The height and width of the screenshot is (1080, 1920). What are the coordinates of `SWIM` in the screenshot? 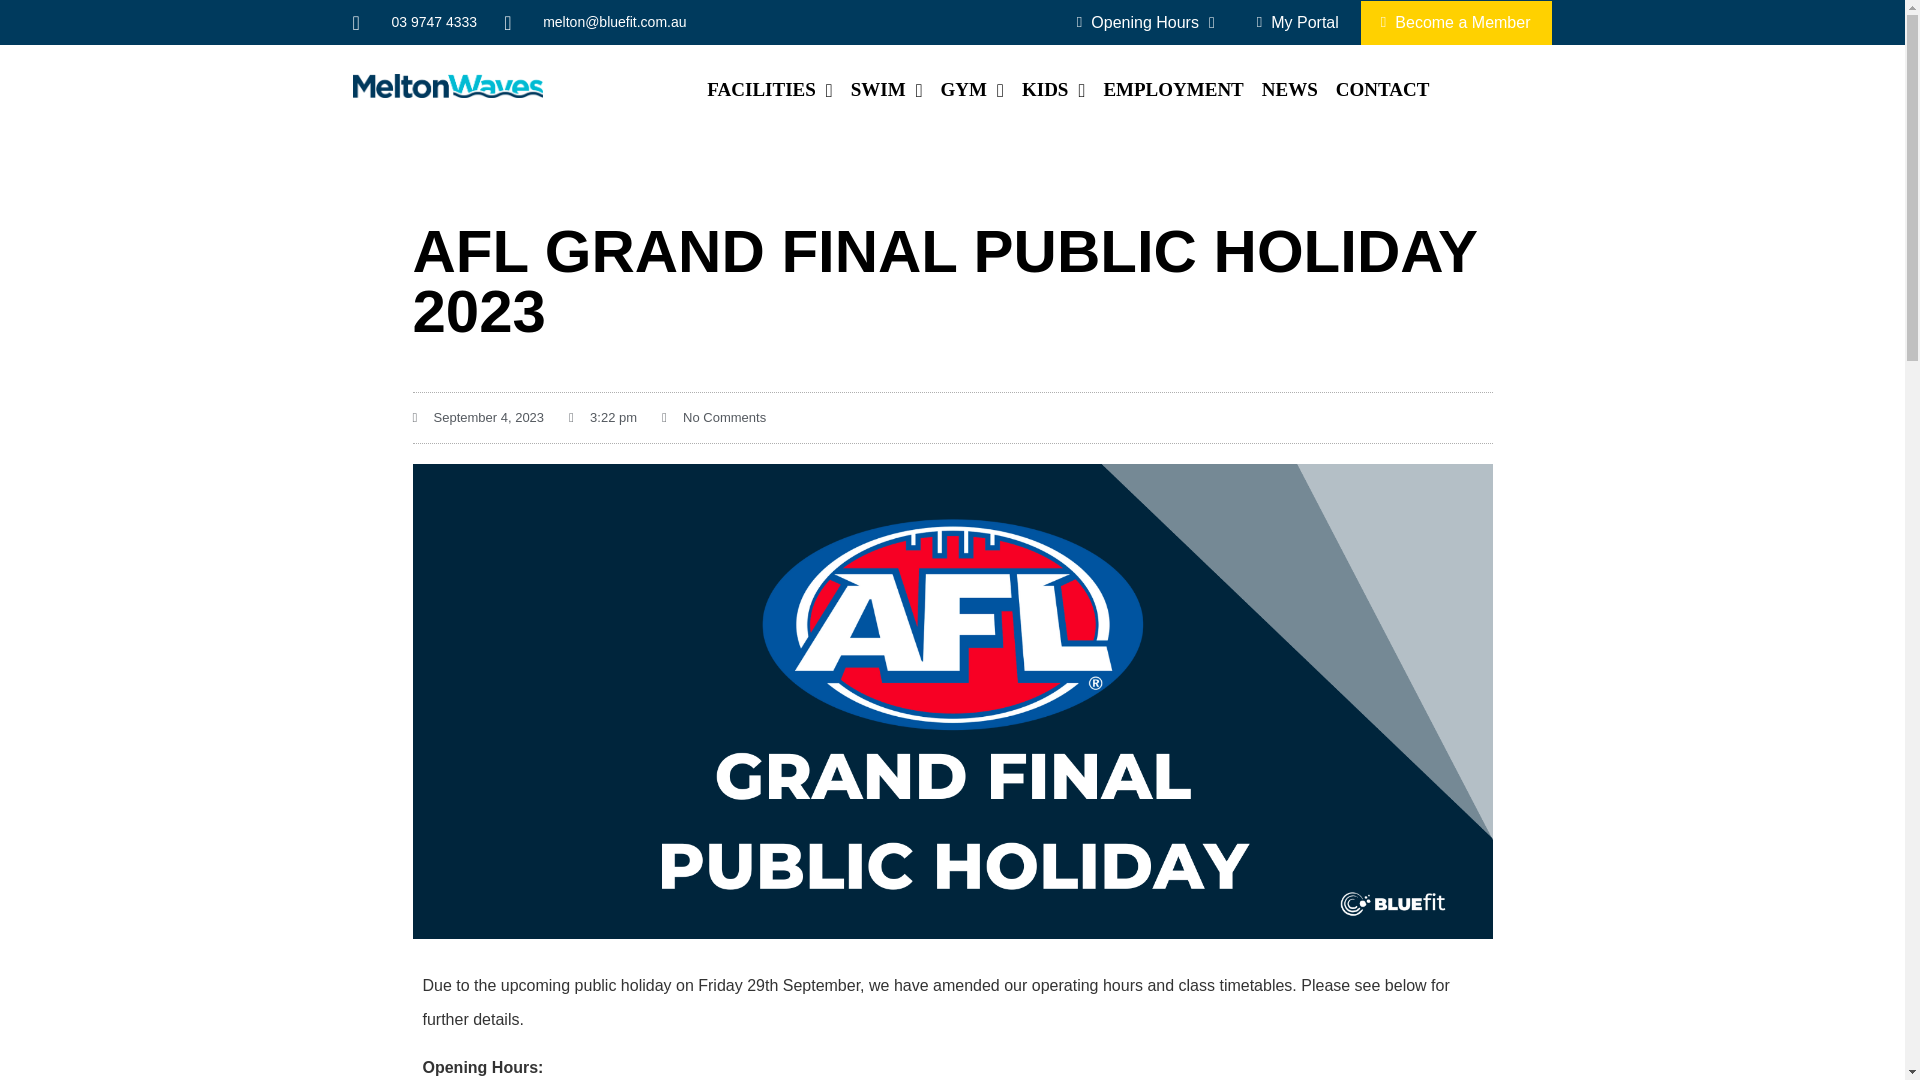 It's located at (886, 90).